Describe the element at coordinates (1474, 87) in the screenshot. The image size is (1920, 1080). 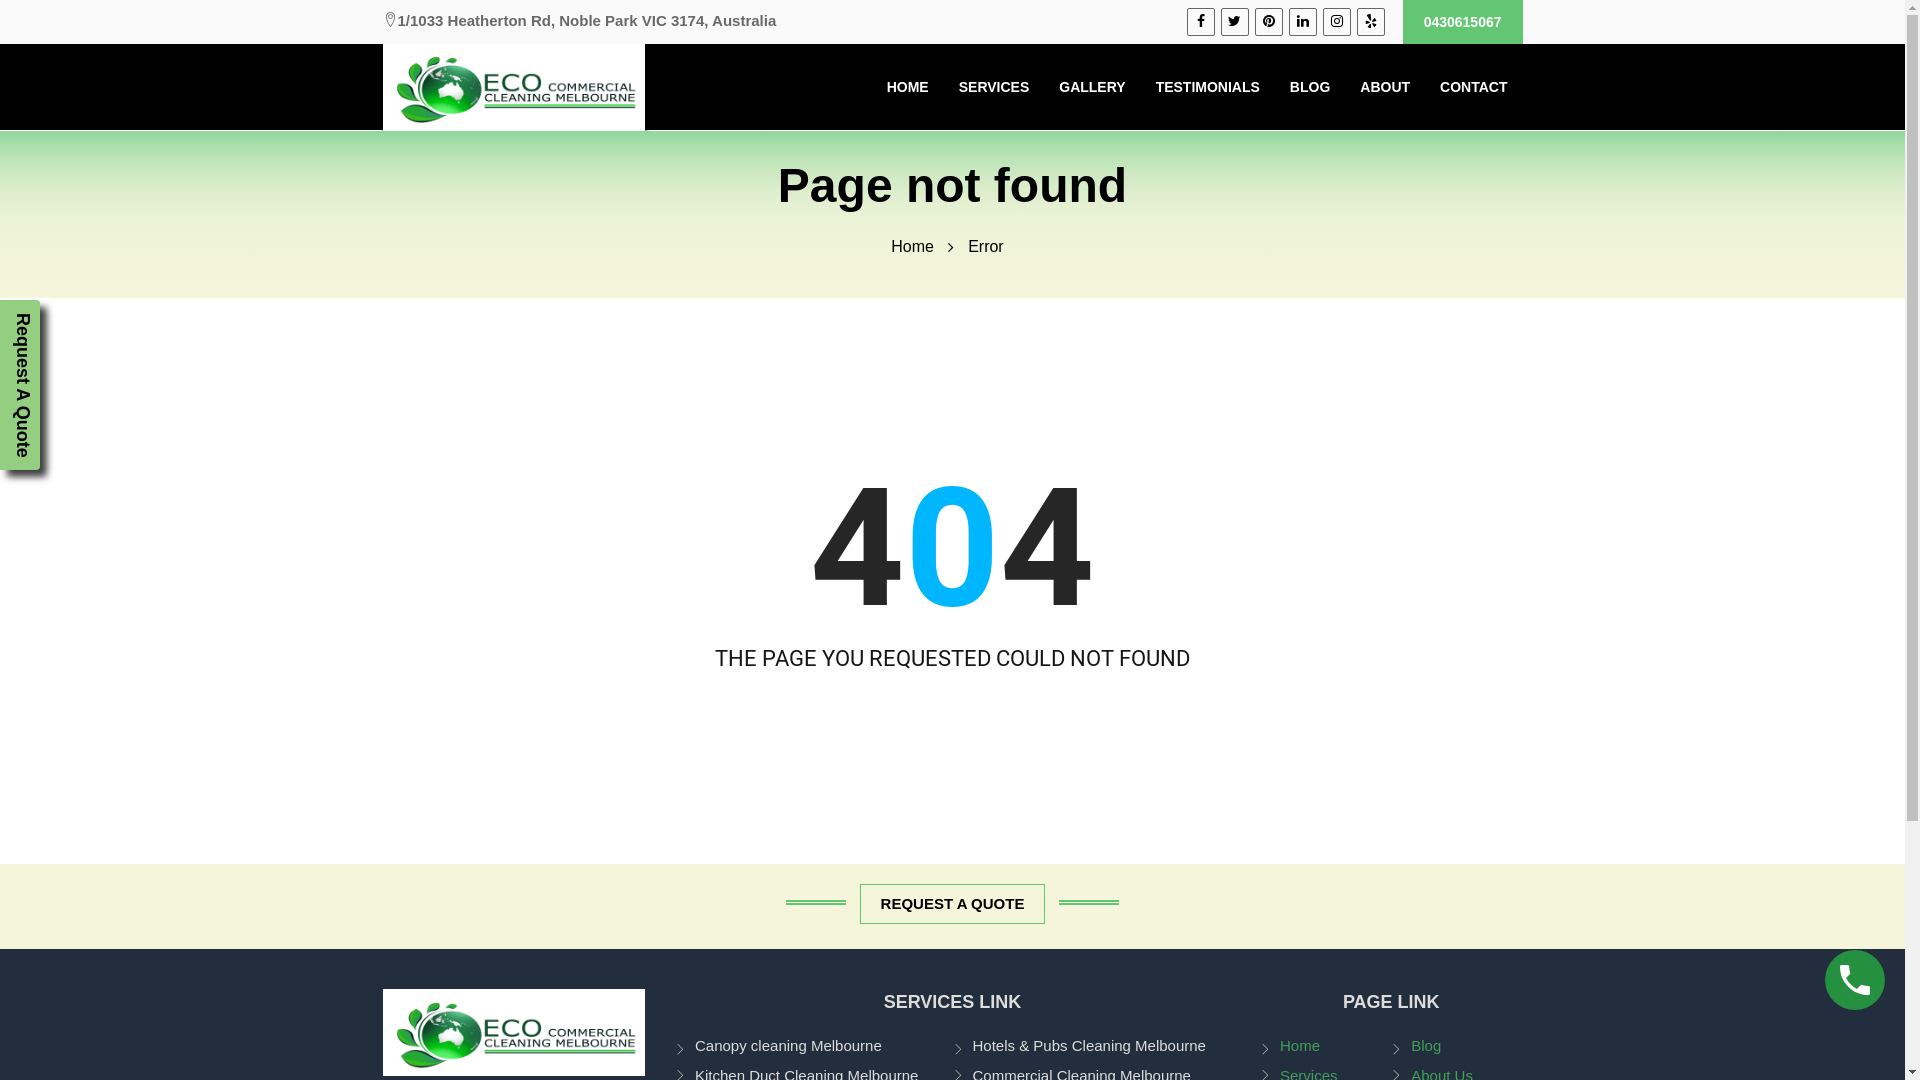
I see `CONTACT` at that location.